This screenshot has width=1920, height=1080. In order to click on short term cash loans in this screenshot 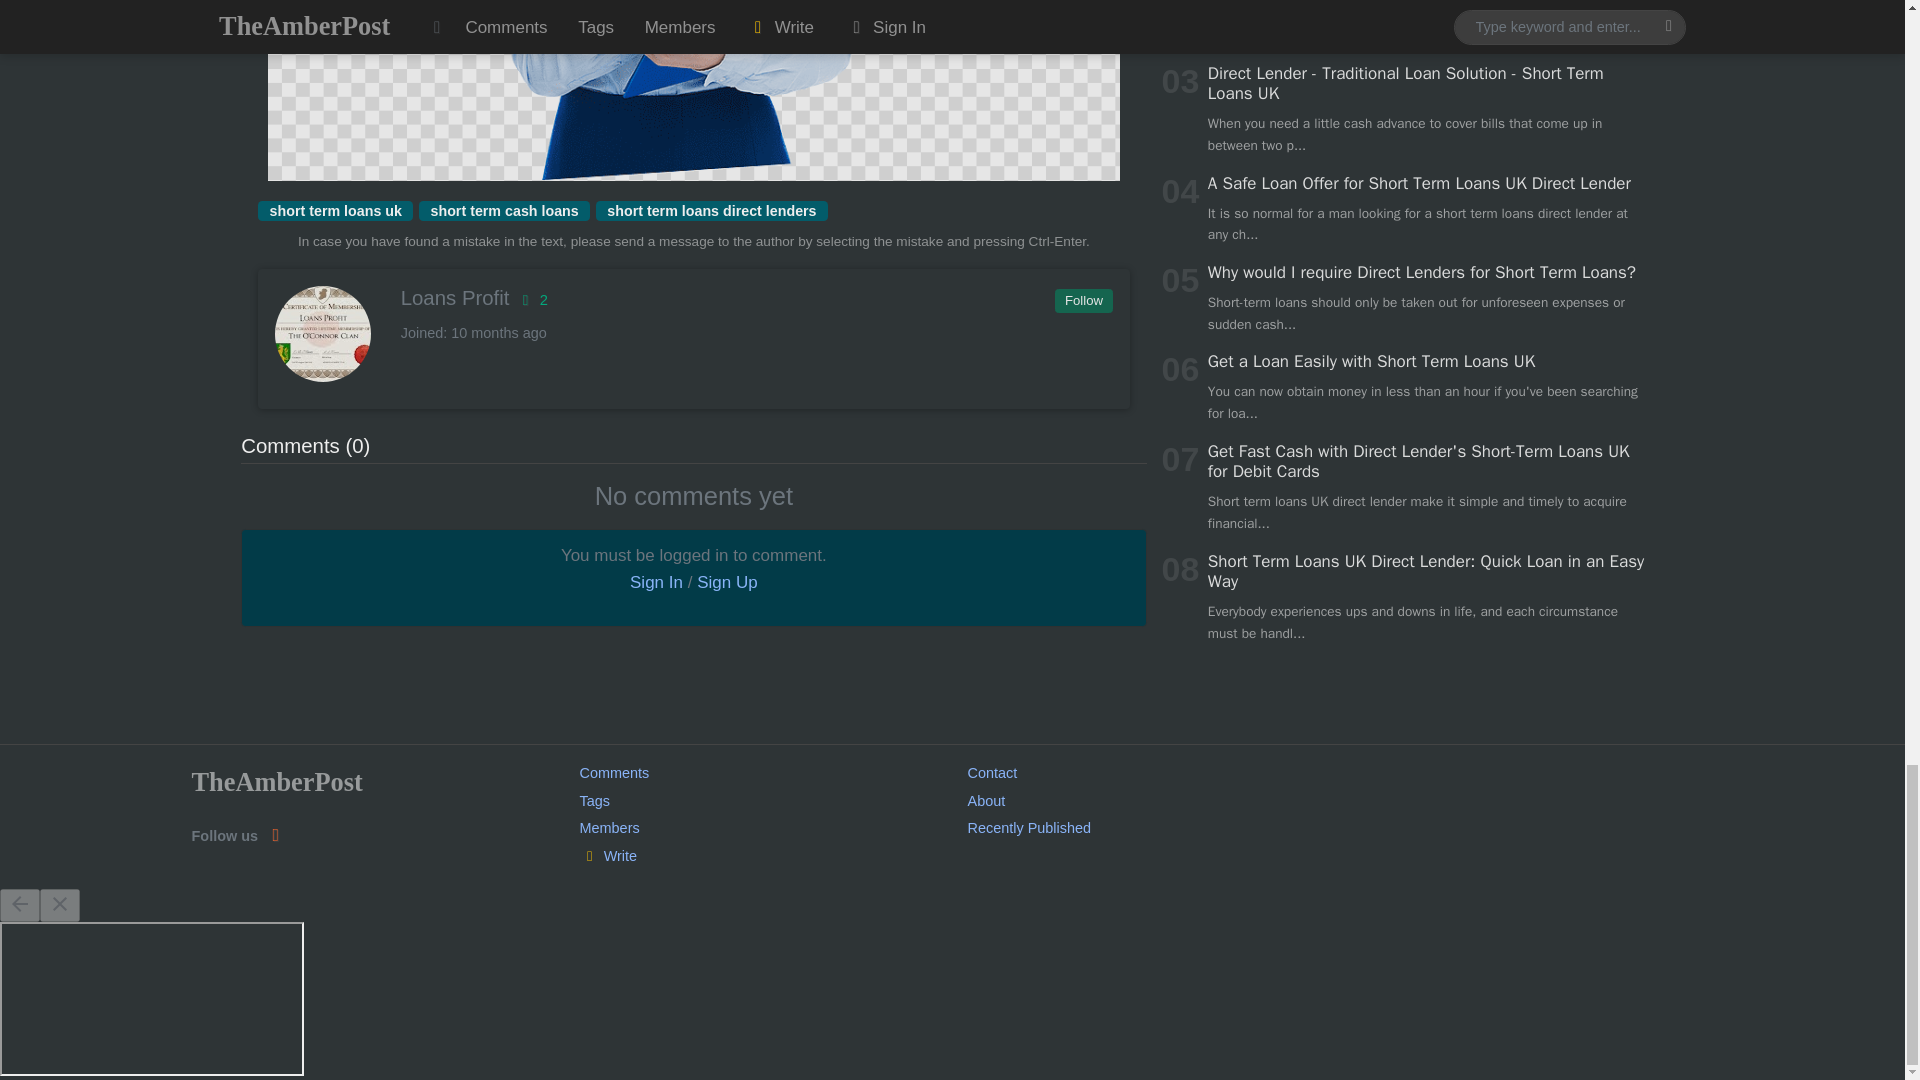, I will do `click(504, 210)`.